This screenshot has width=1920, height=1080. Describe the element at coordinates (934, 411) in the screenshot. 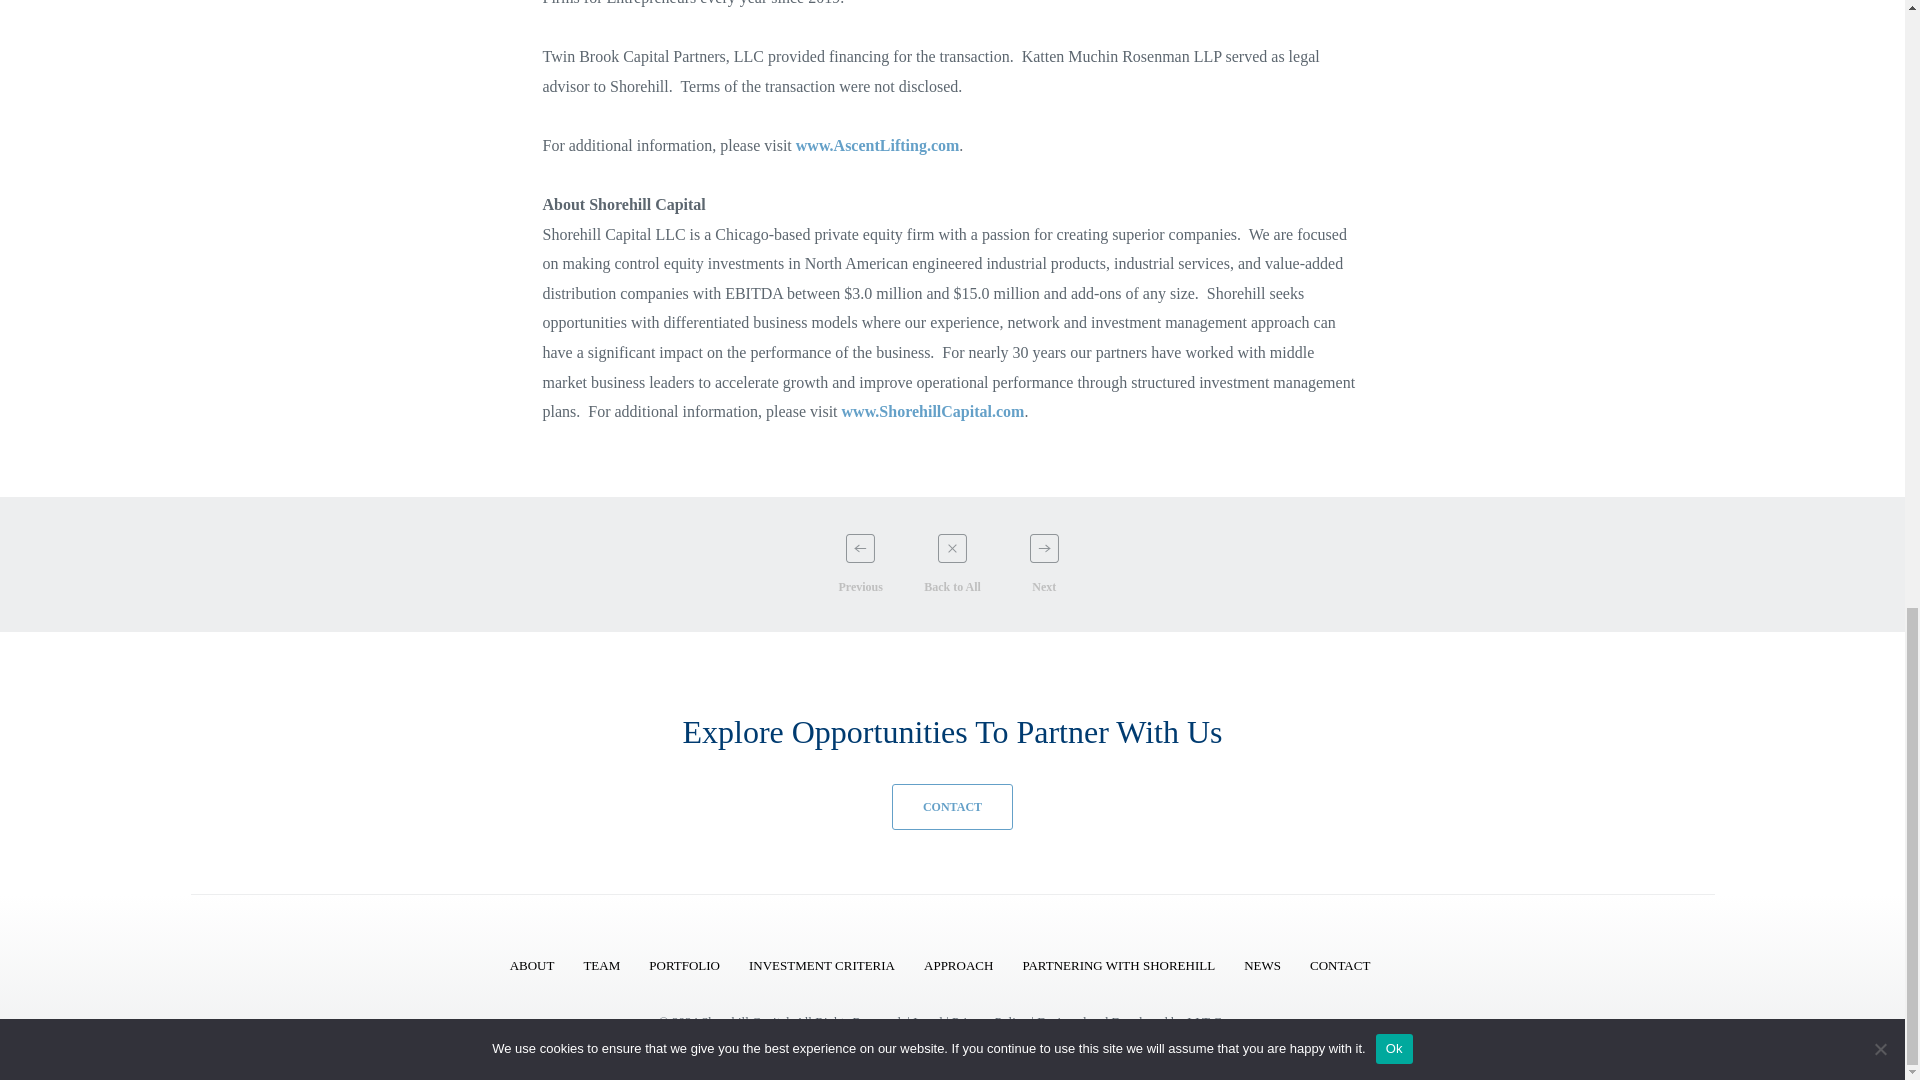

I see `www.ShorehillCapital.com` at that location.